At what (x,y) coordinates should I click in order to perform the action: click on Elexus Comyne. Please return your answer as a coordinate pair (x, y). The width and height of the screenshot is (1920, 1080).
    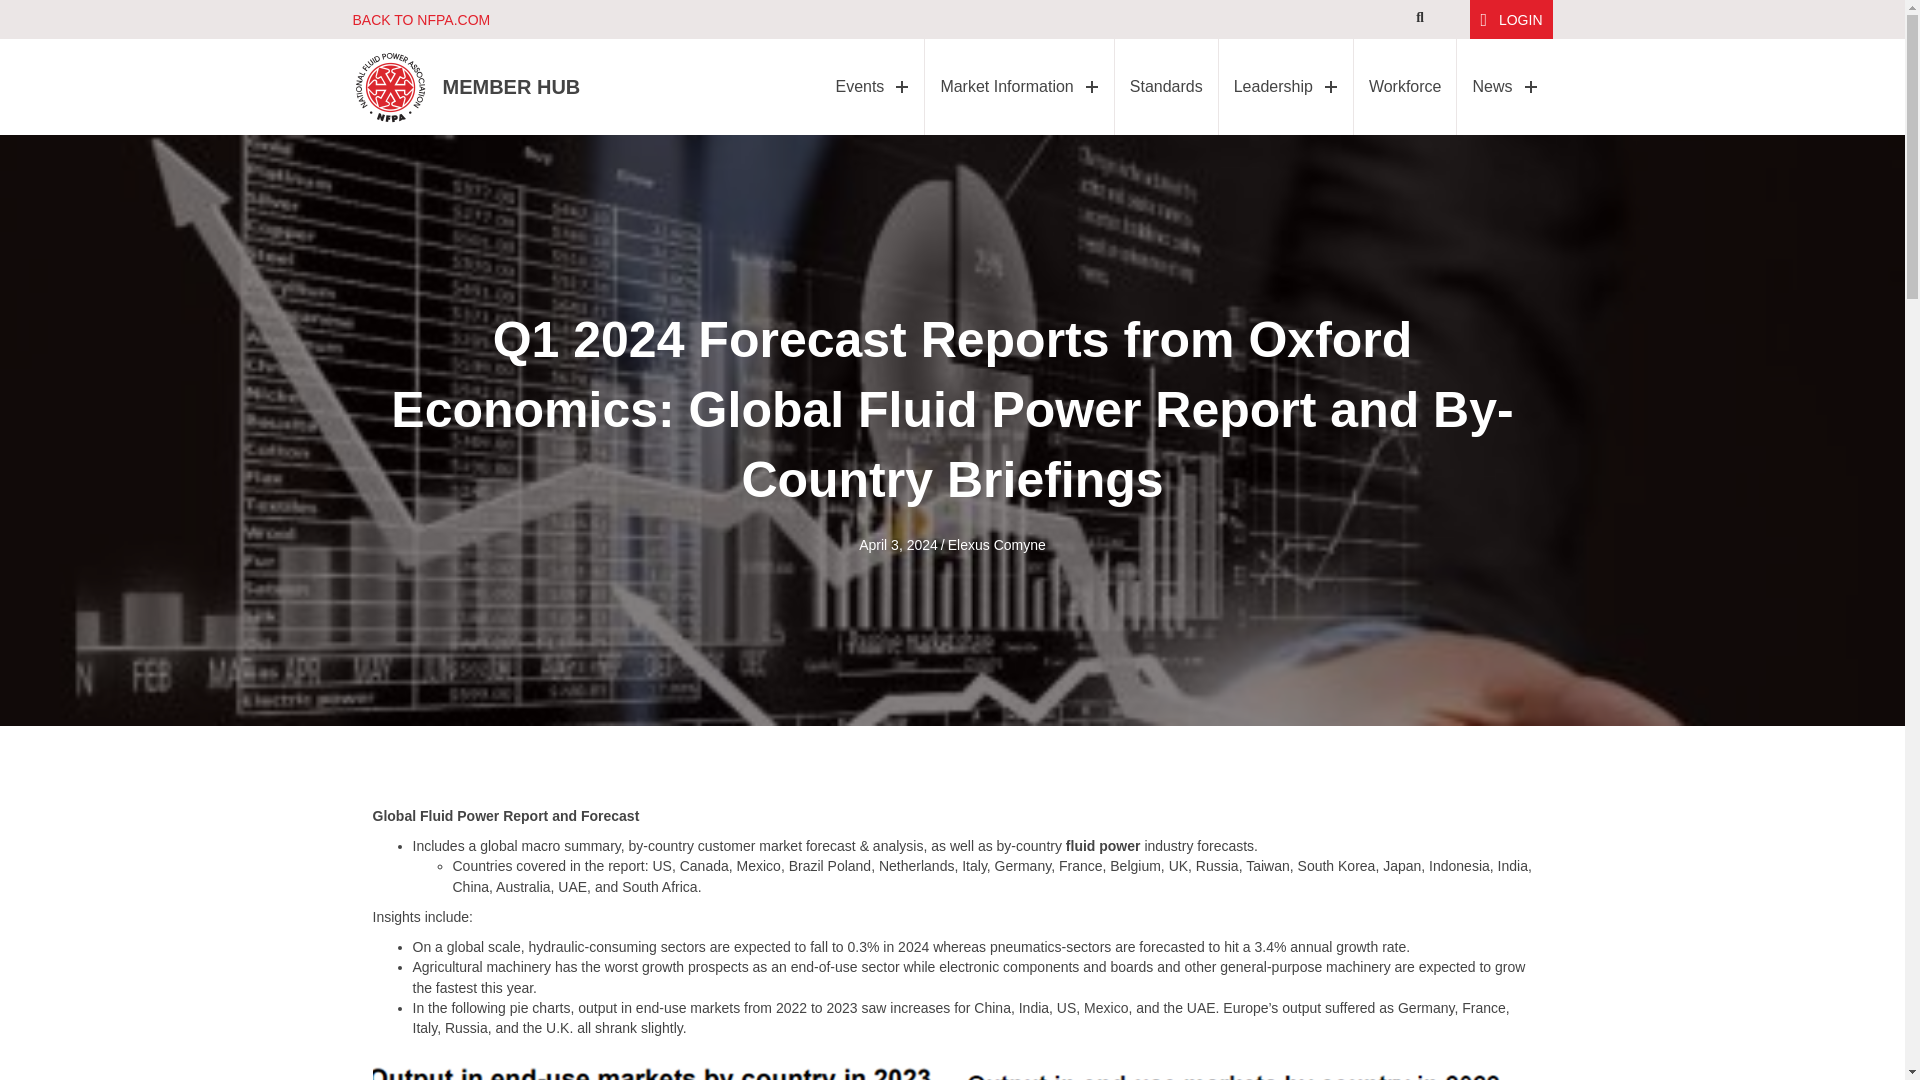
    Looking at the image, I should click on (997, 544).